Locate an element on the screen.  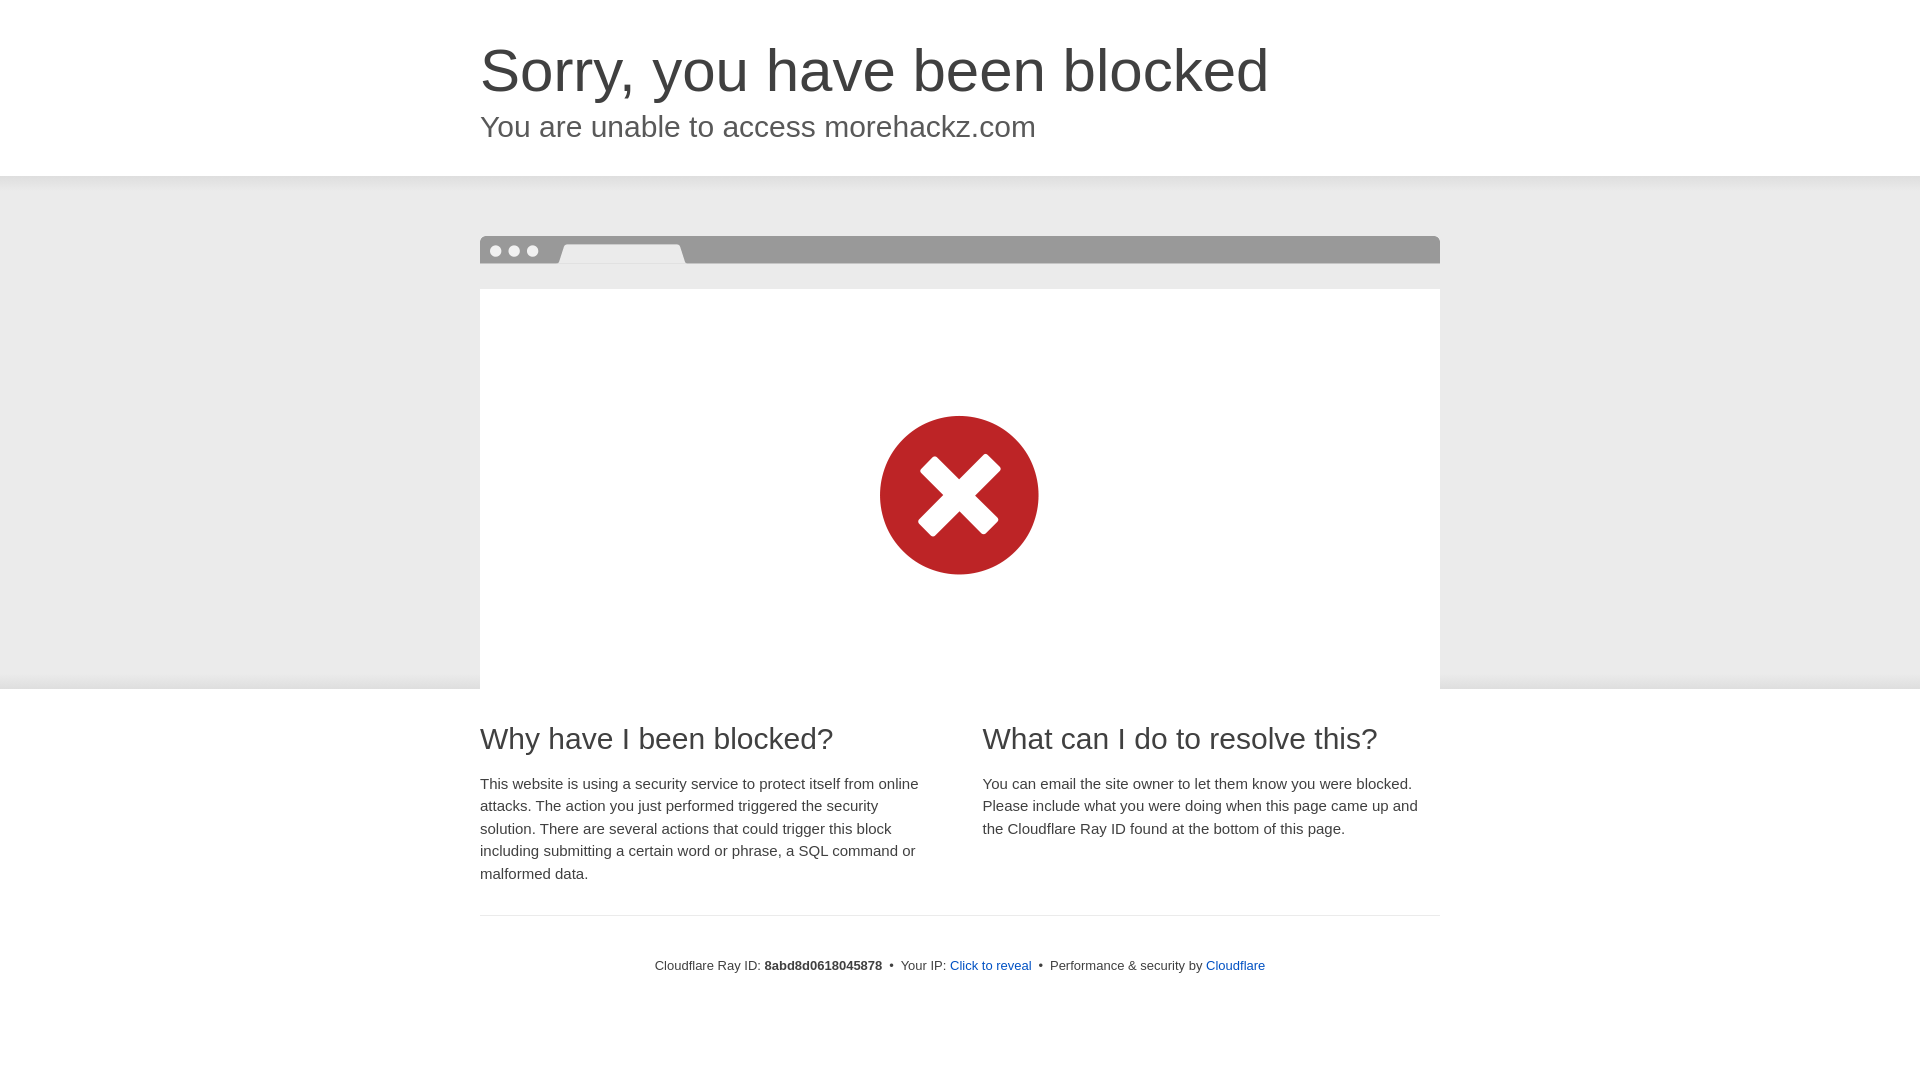
Cloudflare is located at coordinates (1235, 965).